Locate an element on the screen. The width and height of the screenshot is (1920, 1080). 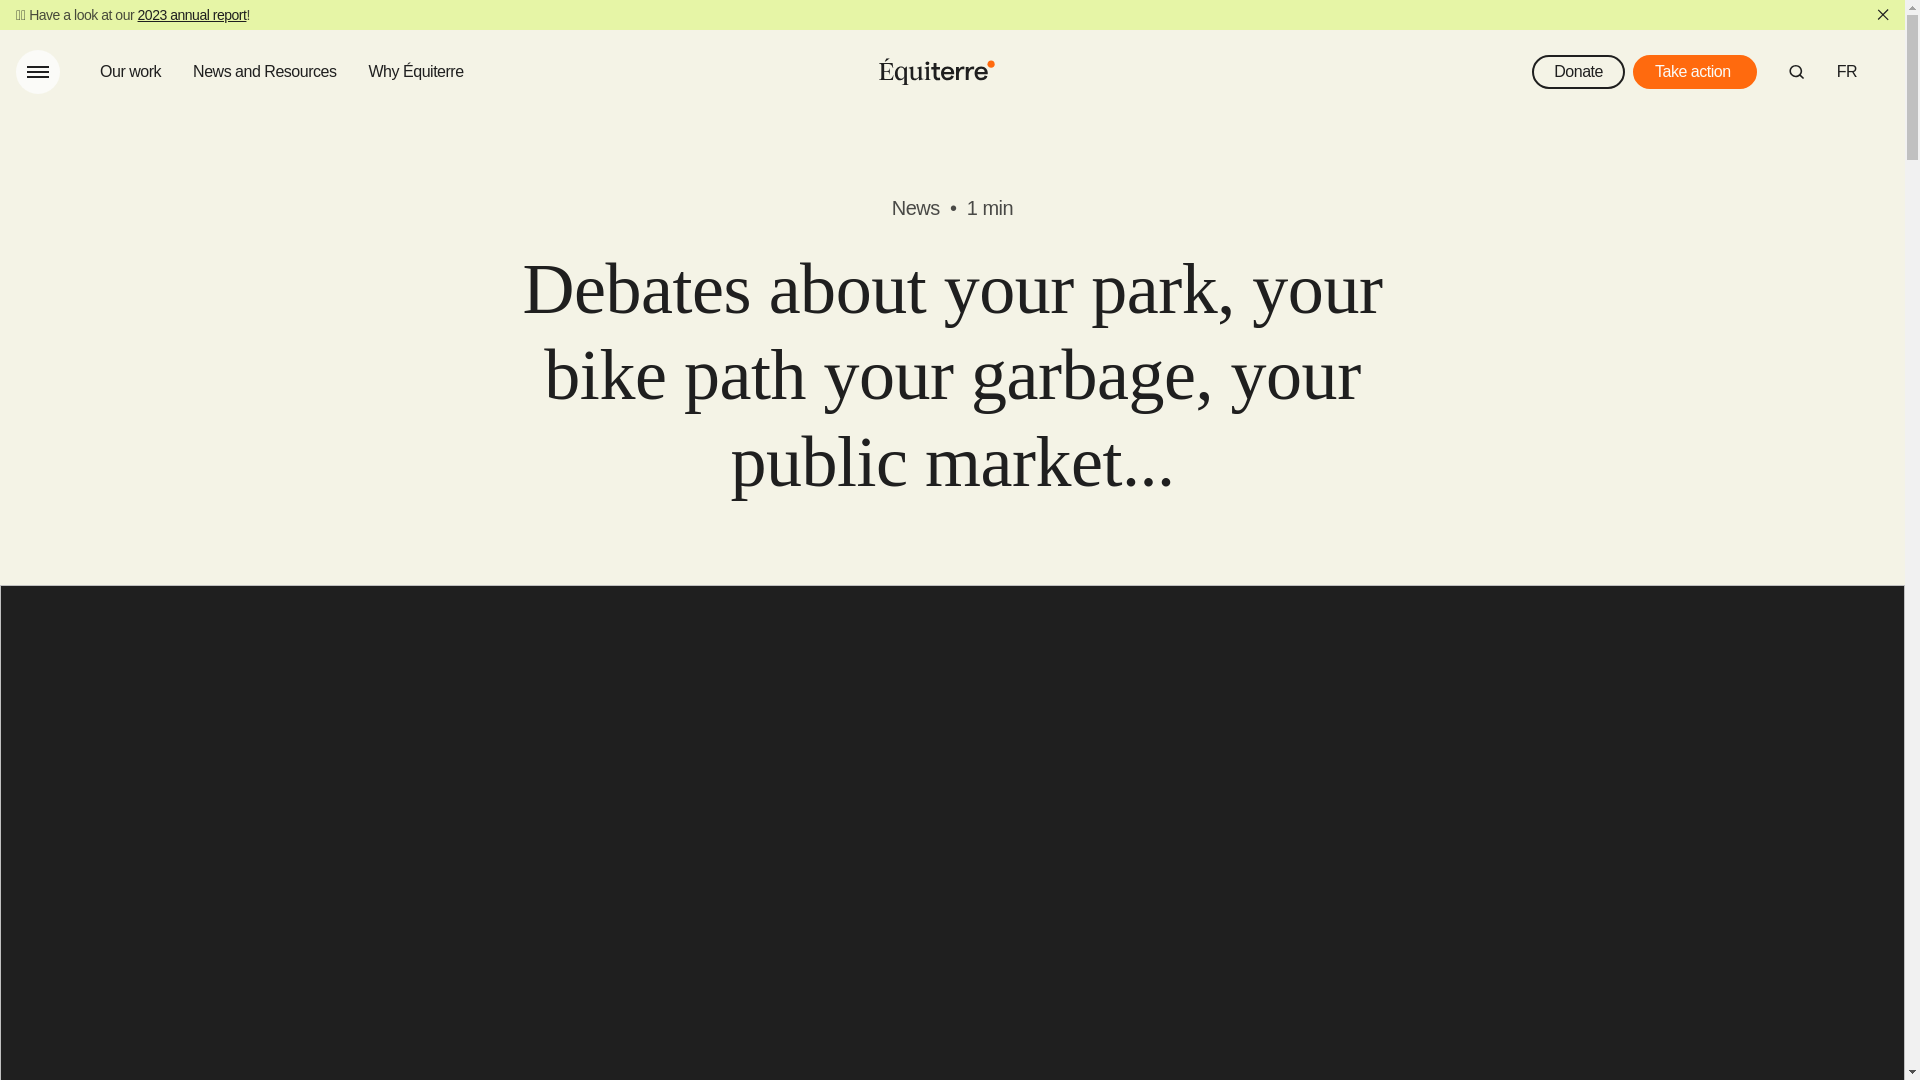
News and Resources is located at coordinates (264, 72).